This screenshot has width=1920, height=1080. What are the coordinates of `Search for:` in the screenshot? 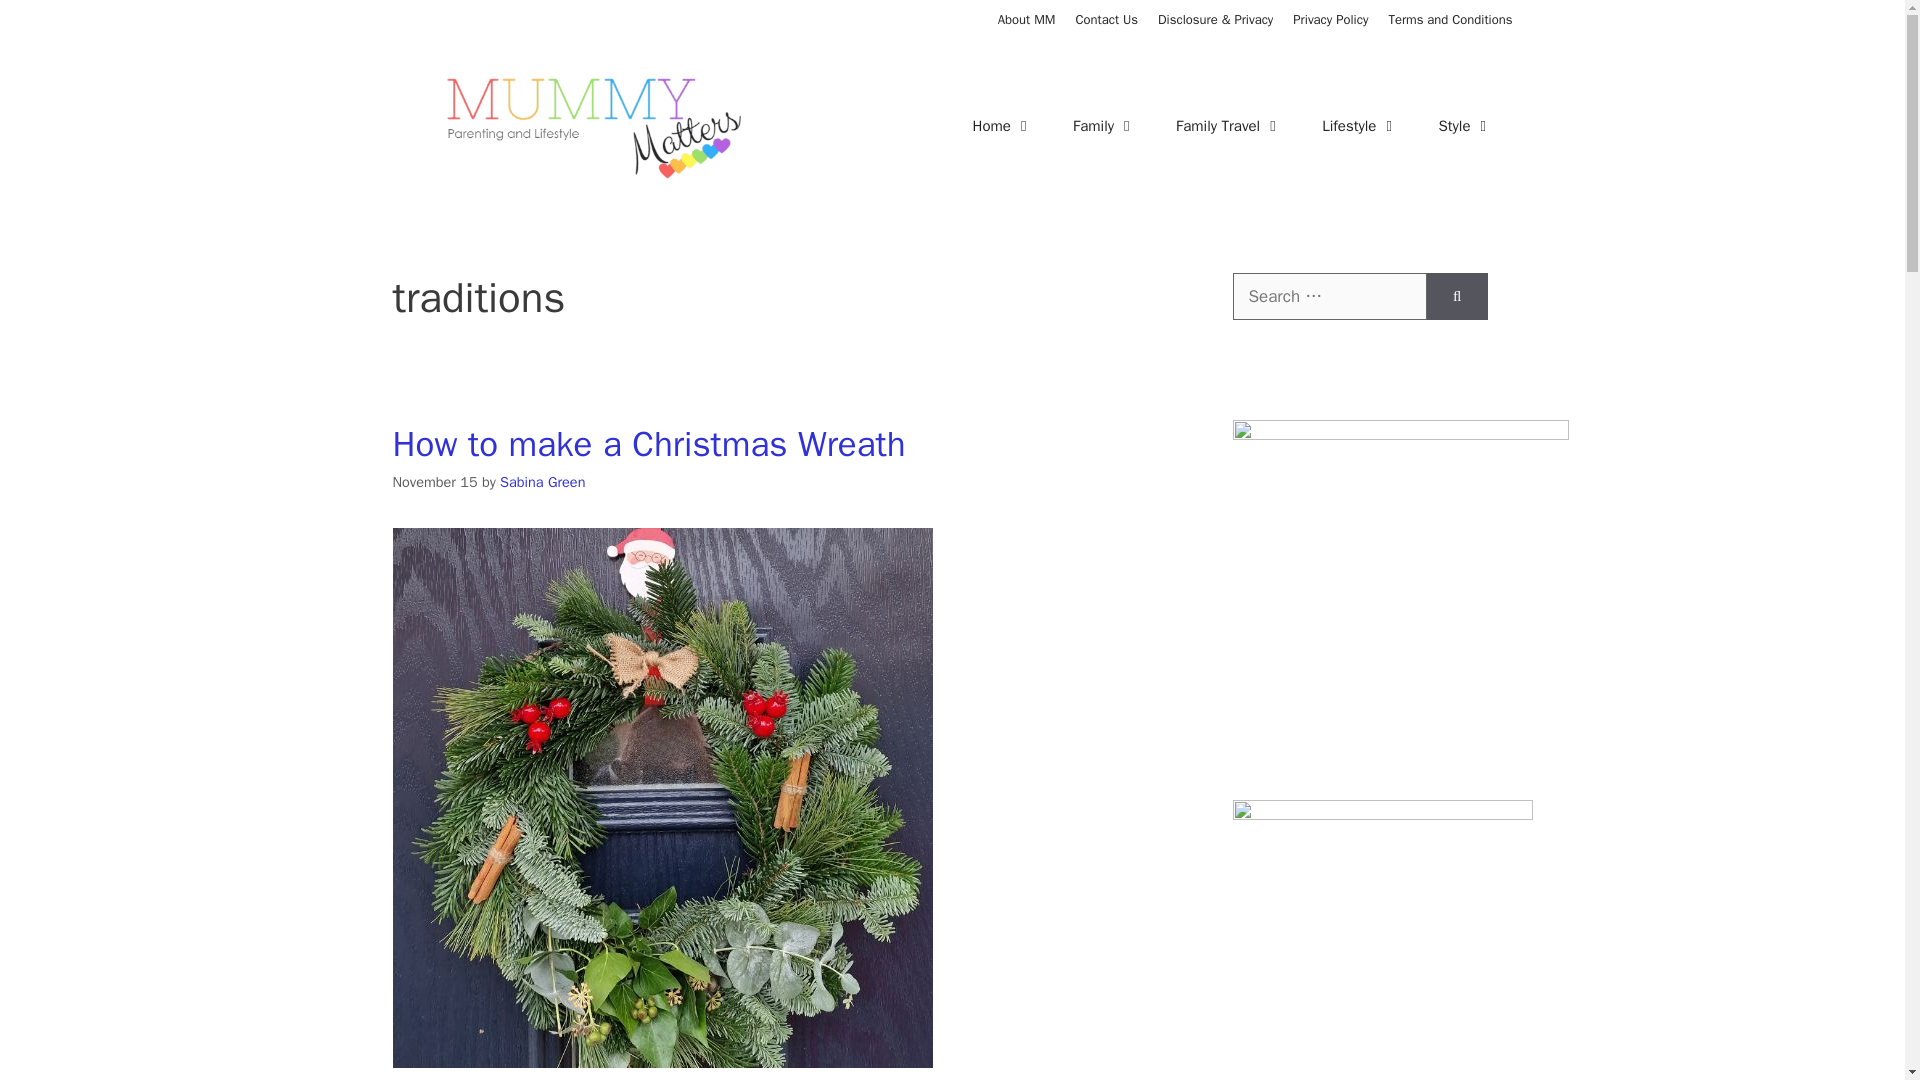 It's located at (1329, 296).